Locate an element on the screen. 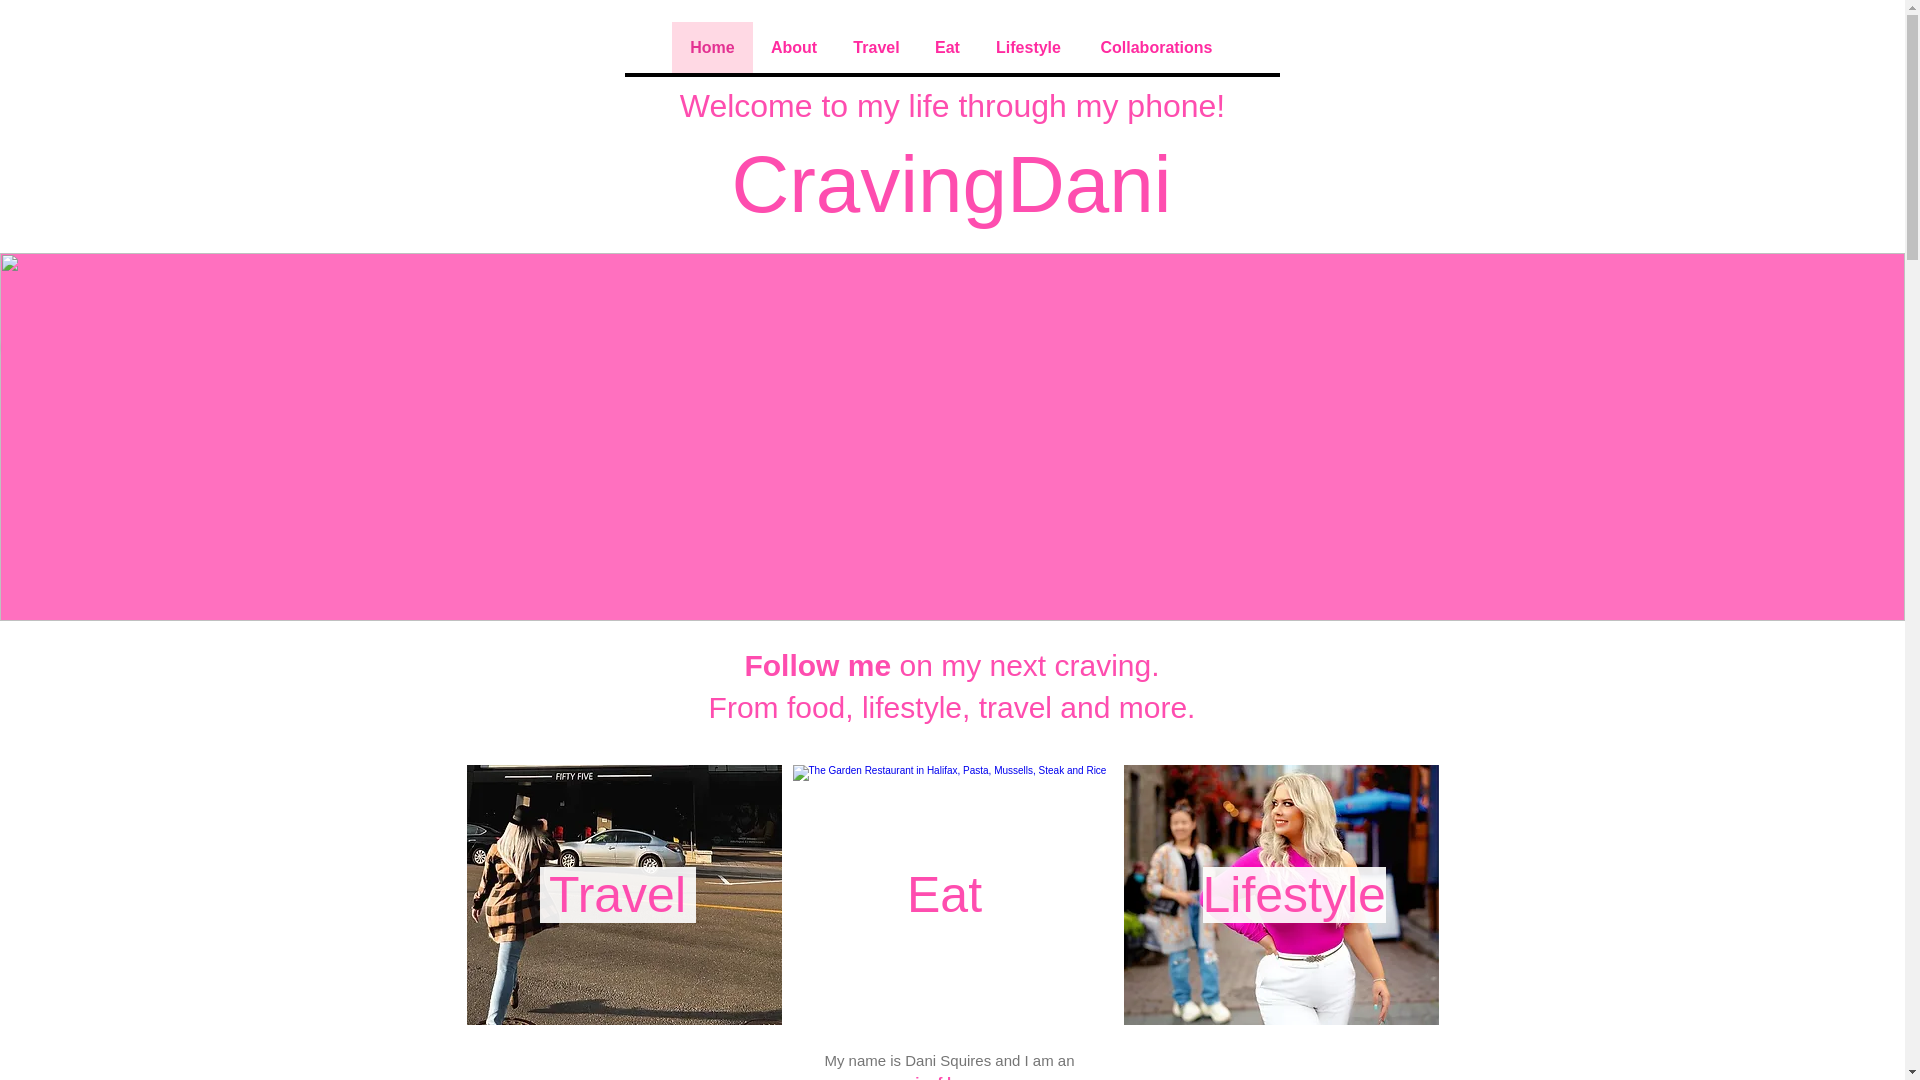 Image resolution: width=1920 pixels, height=1080 pixels. Cravingdani, blonde girl in Old Montreal is located at coordinates (1280, 894).